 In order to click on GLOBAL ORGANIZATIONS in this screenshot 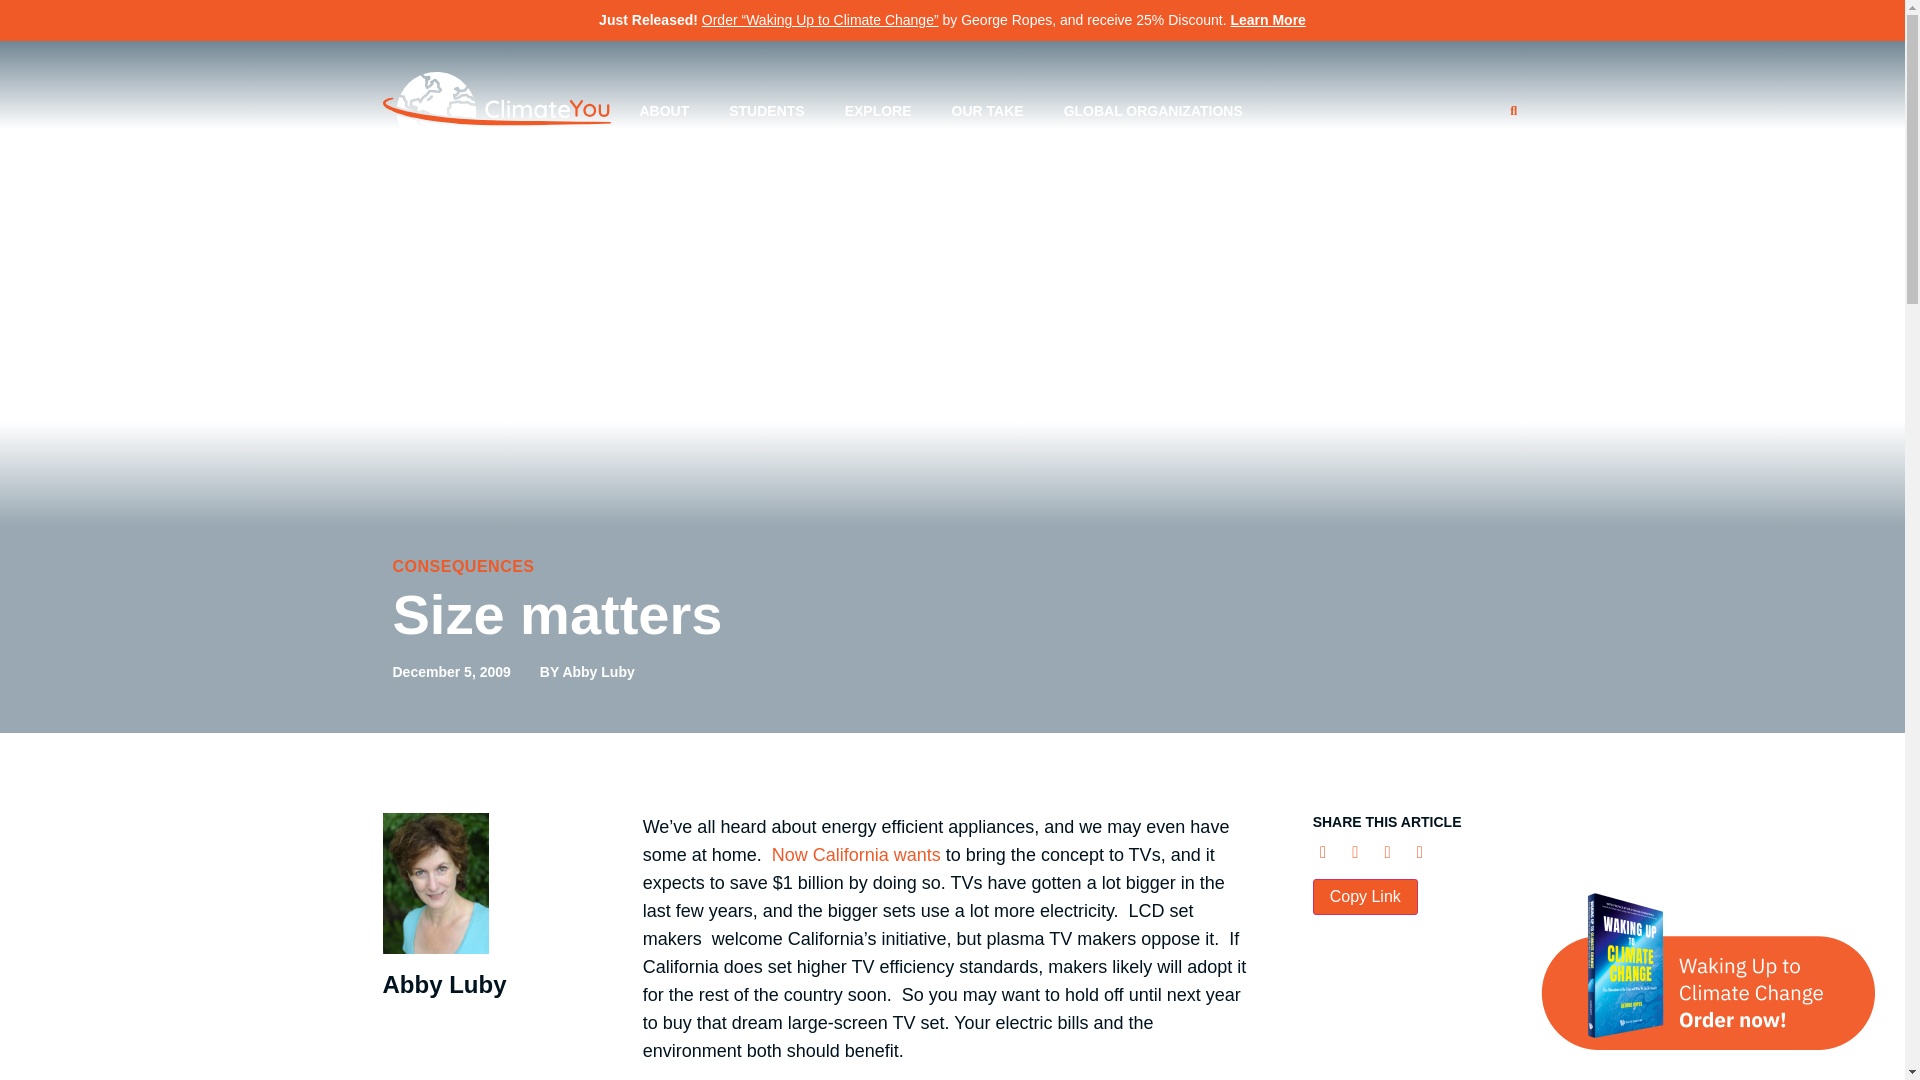, I will do `click(1154, 110)`.